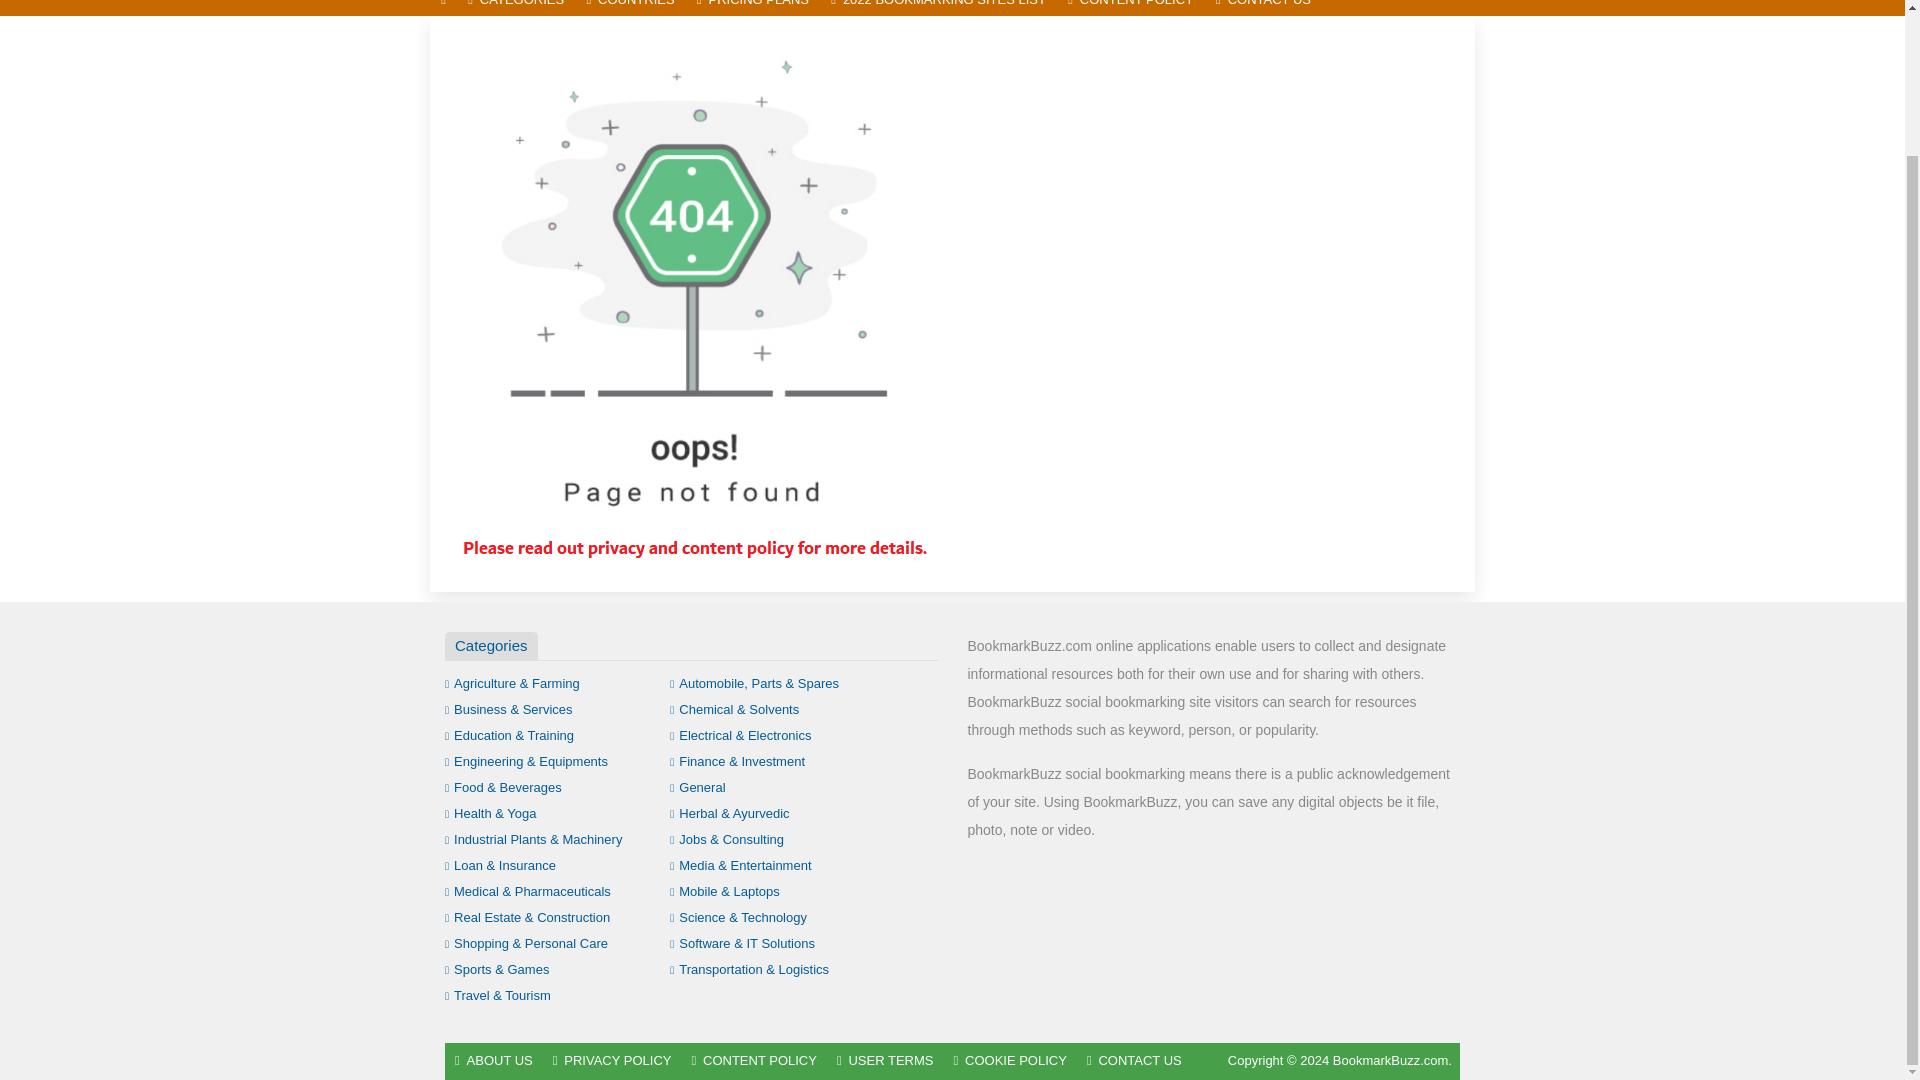 The width and height of the screenshot is (1920, 1080). What do you see at coordinates (630, 8) in the screenshot?
I see `COUNTRIES` at bounding box center [630, 8].